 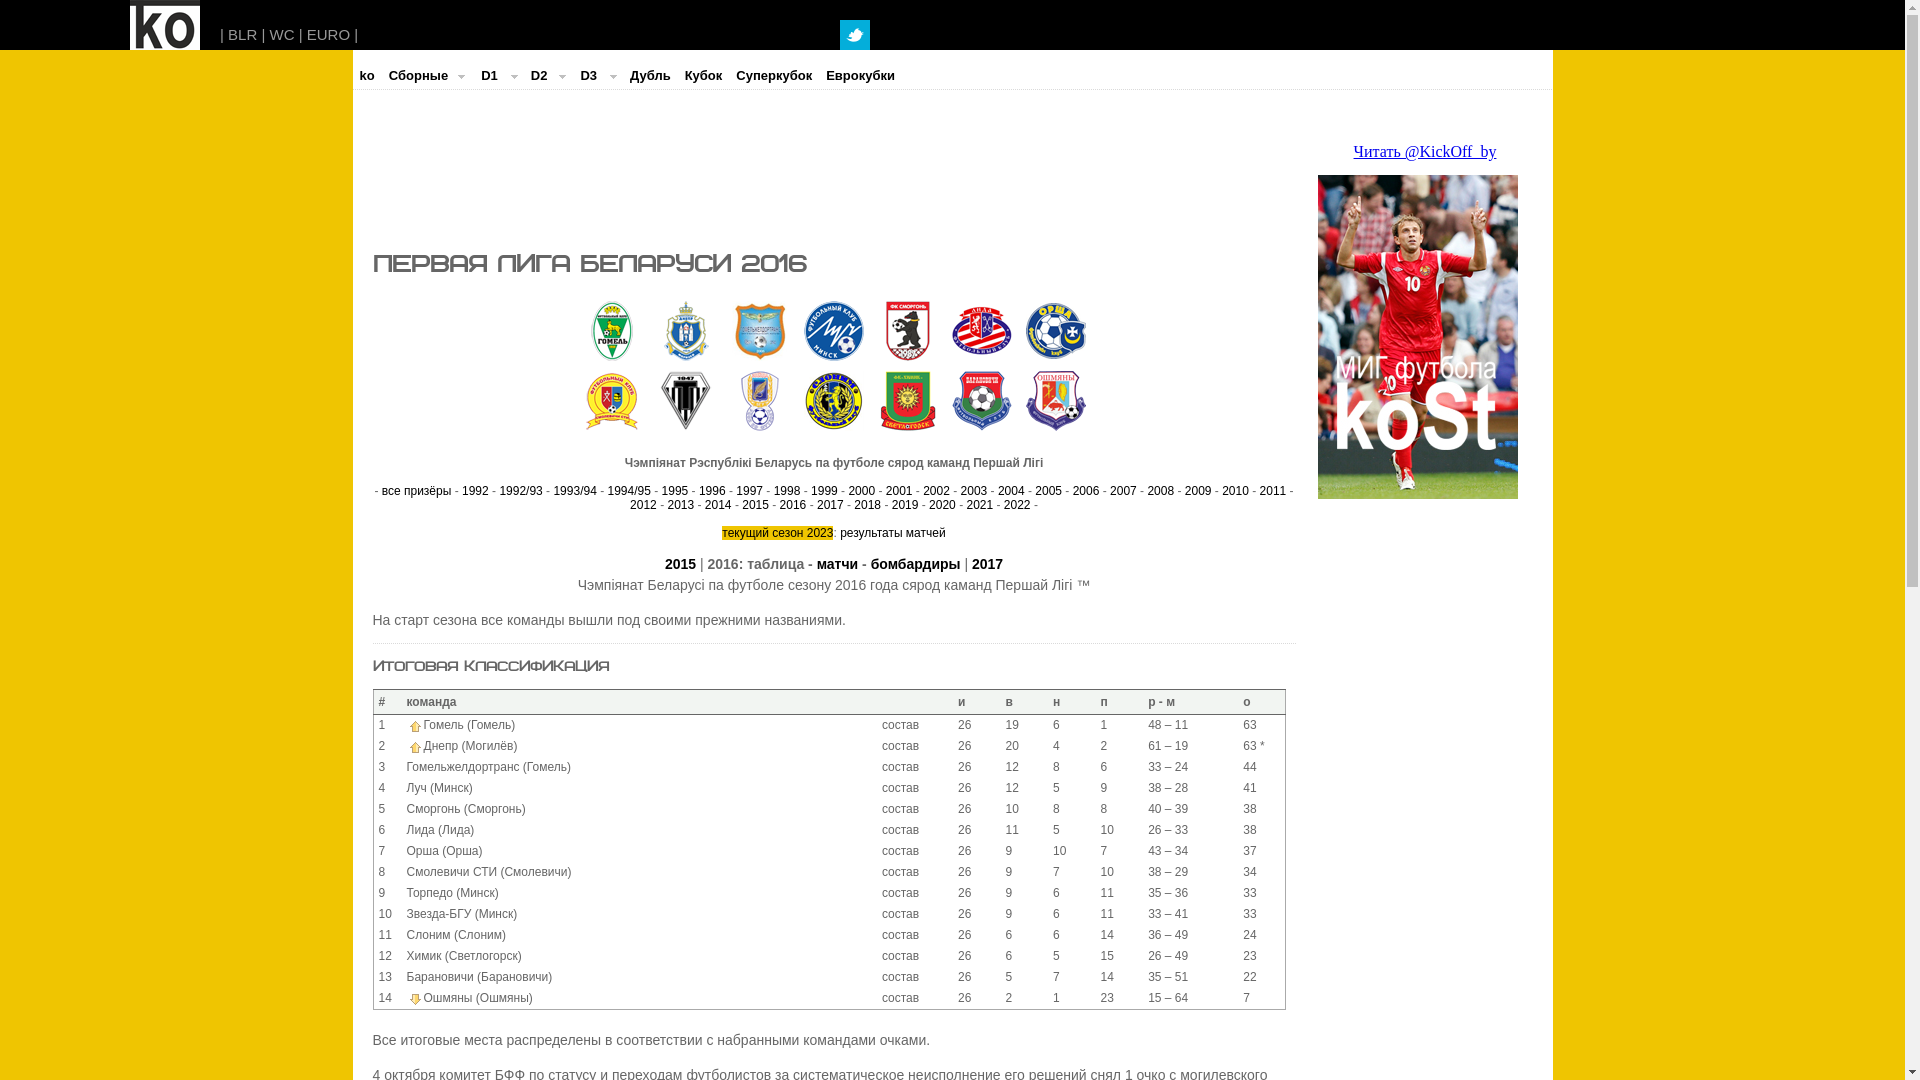 I want to click on 1995, so click(x=676, y=491).